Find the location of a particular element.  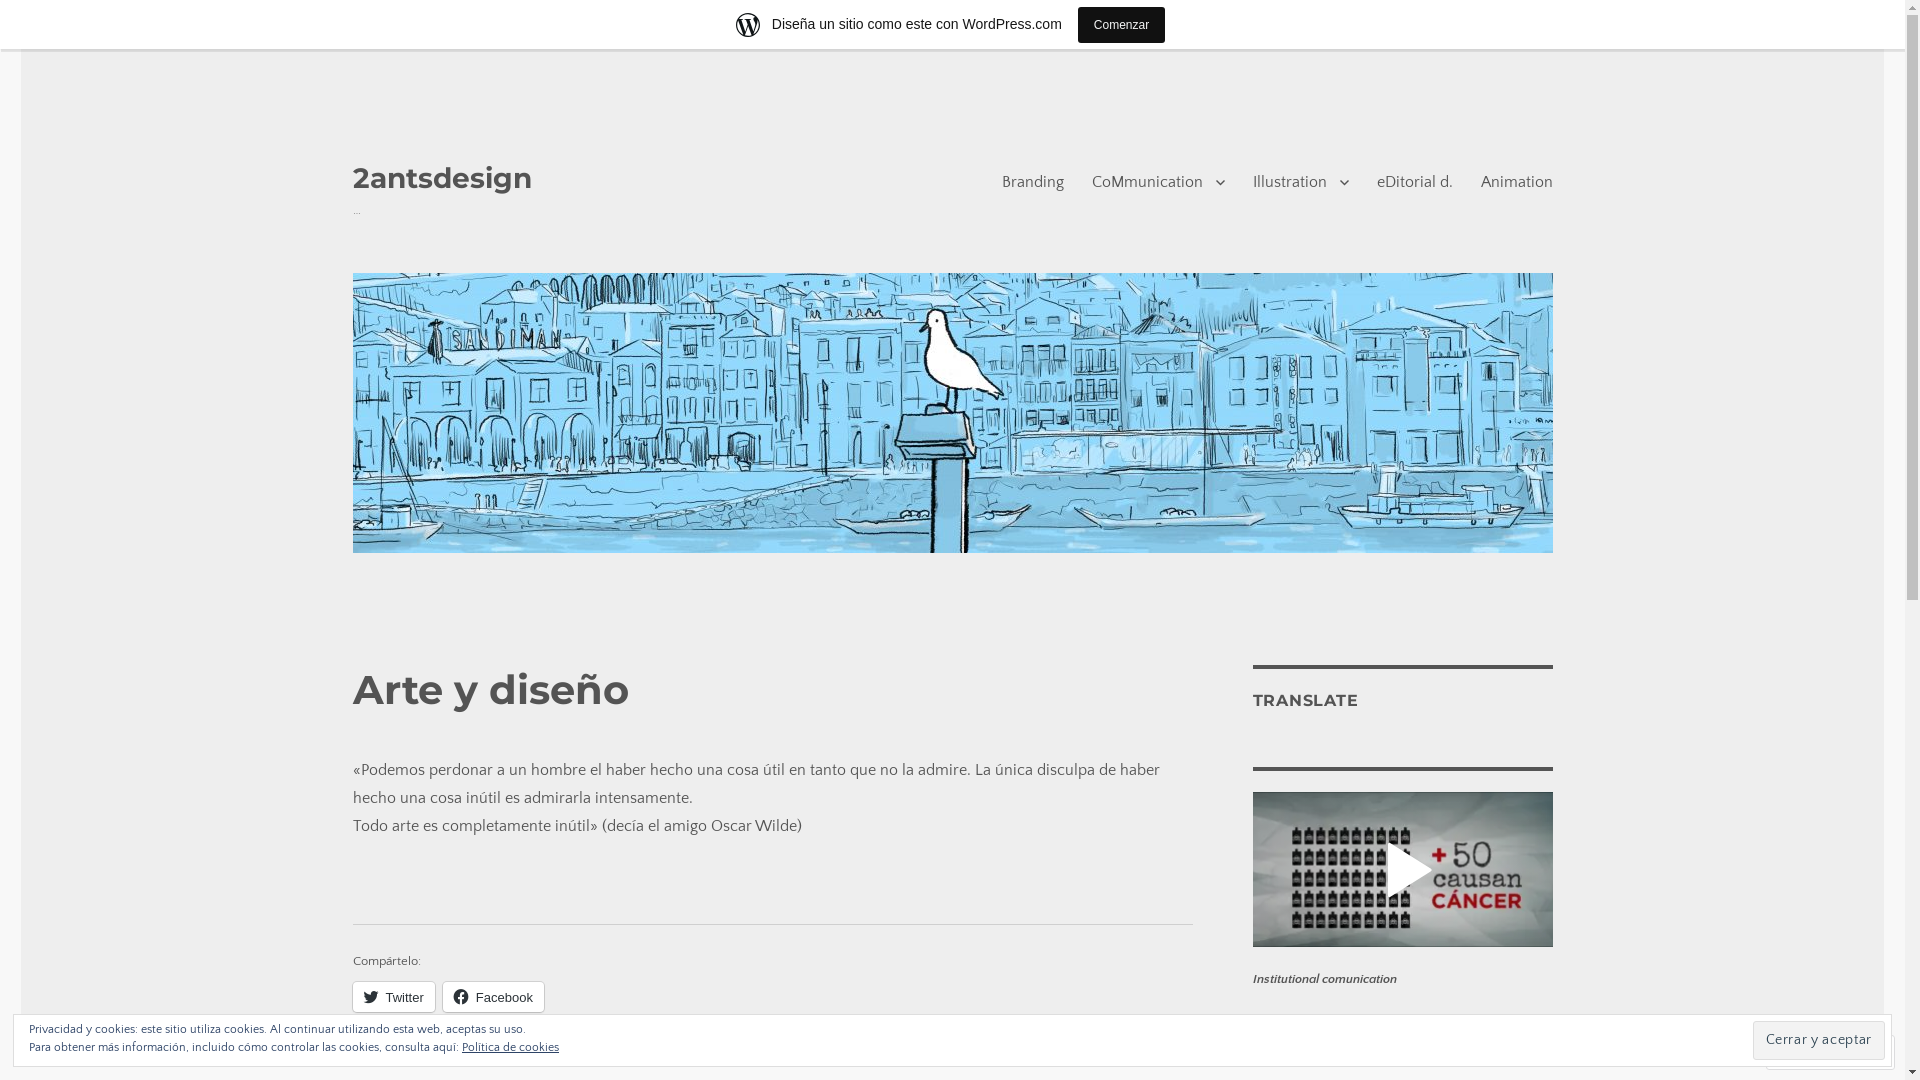

Facebook is located at coordinates (494, 997).